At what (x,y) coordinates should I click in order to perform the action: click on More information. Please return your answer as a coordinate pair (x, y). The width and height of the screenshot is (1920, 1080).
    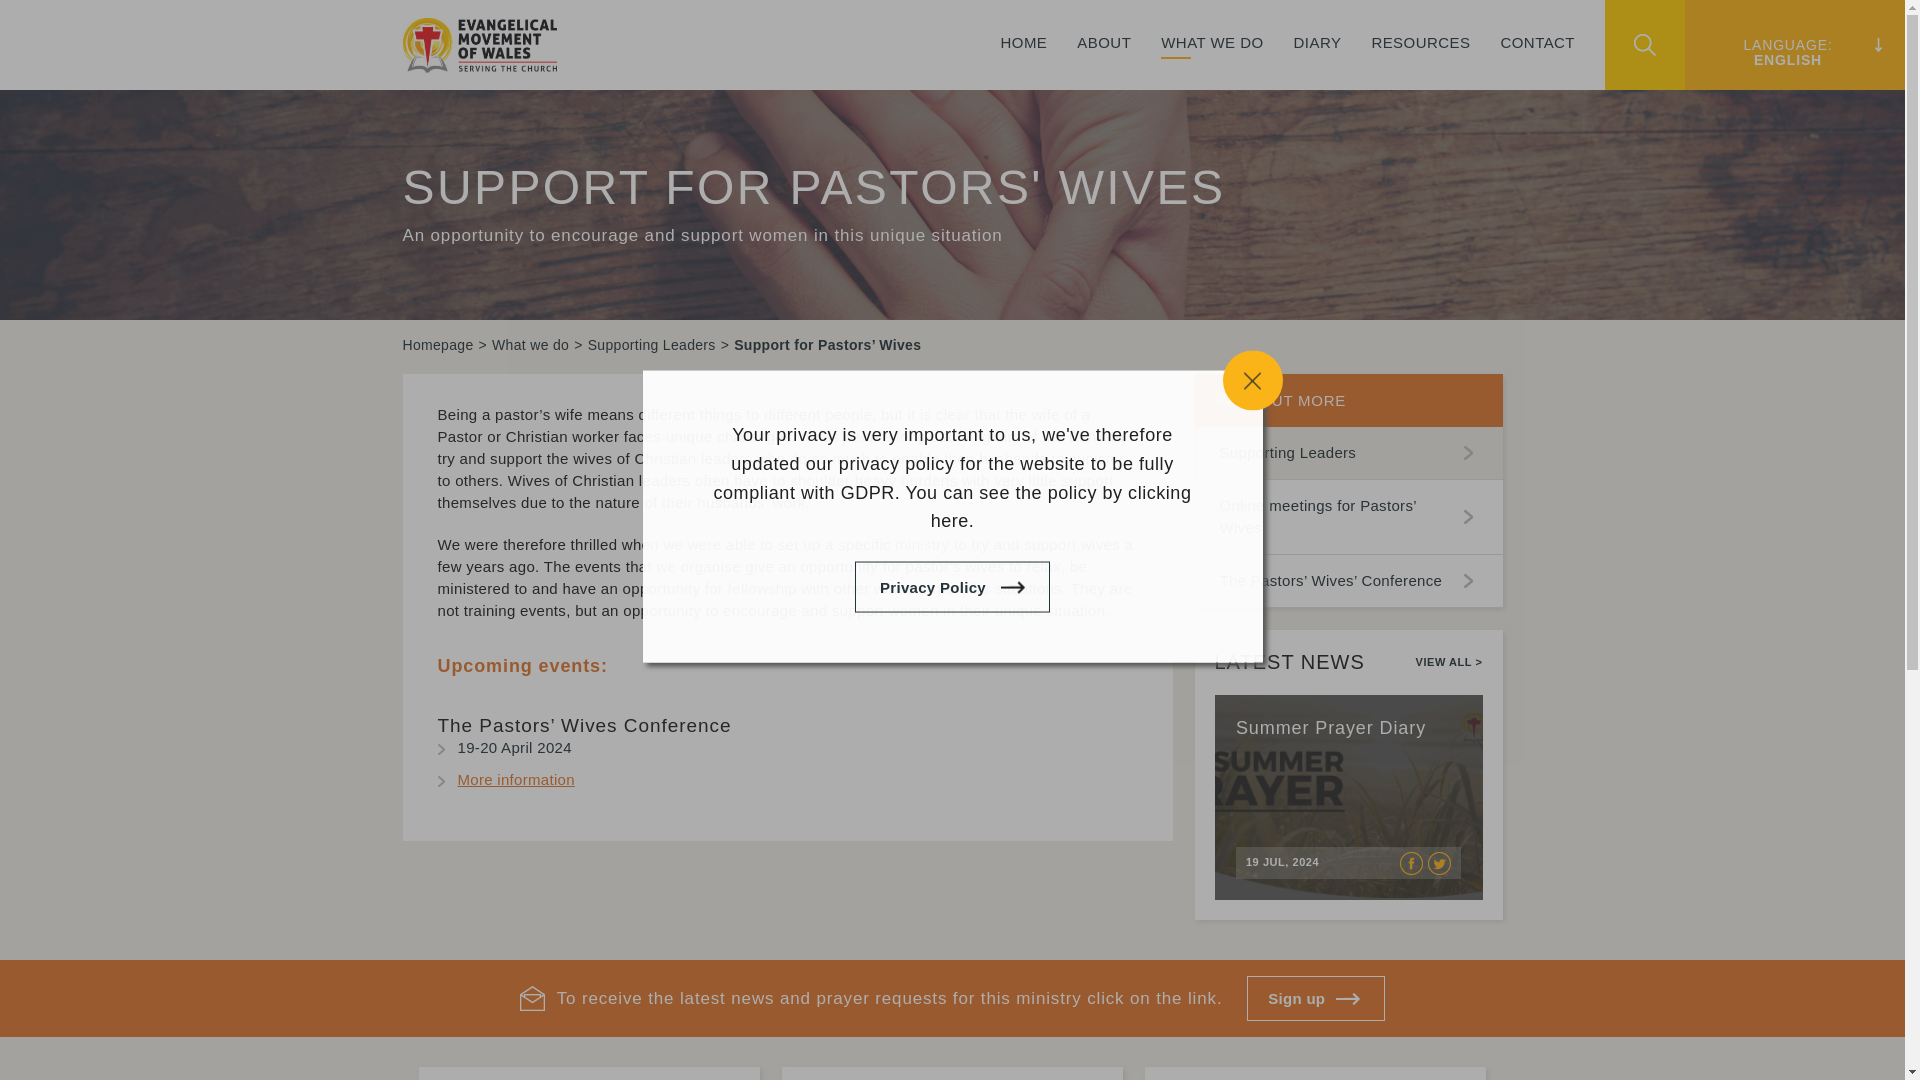
    Looking at the image, I should click on (516, 780).